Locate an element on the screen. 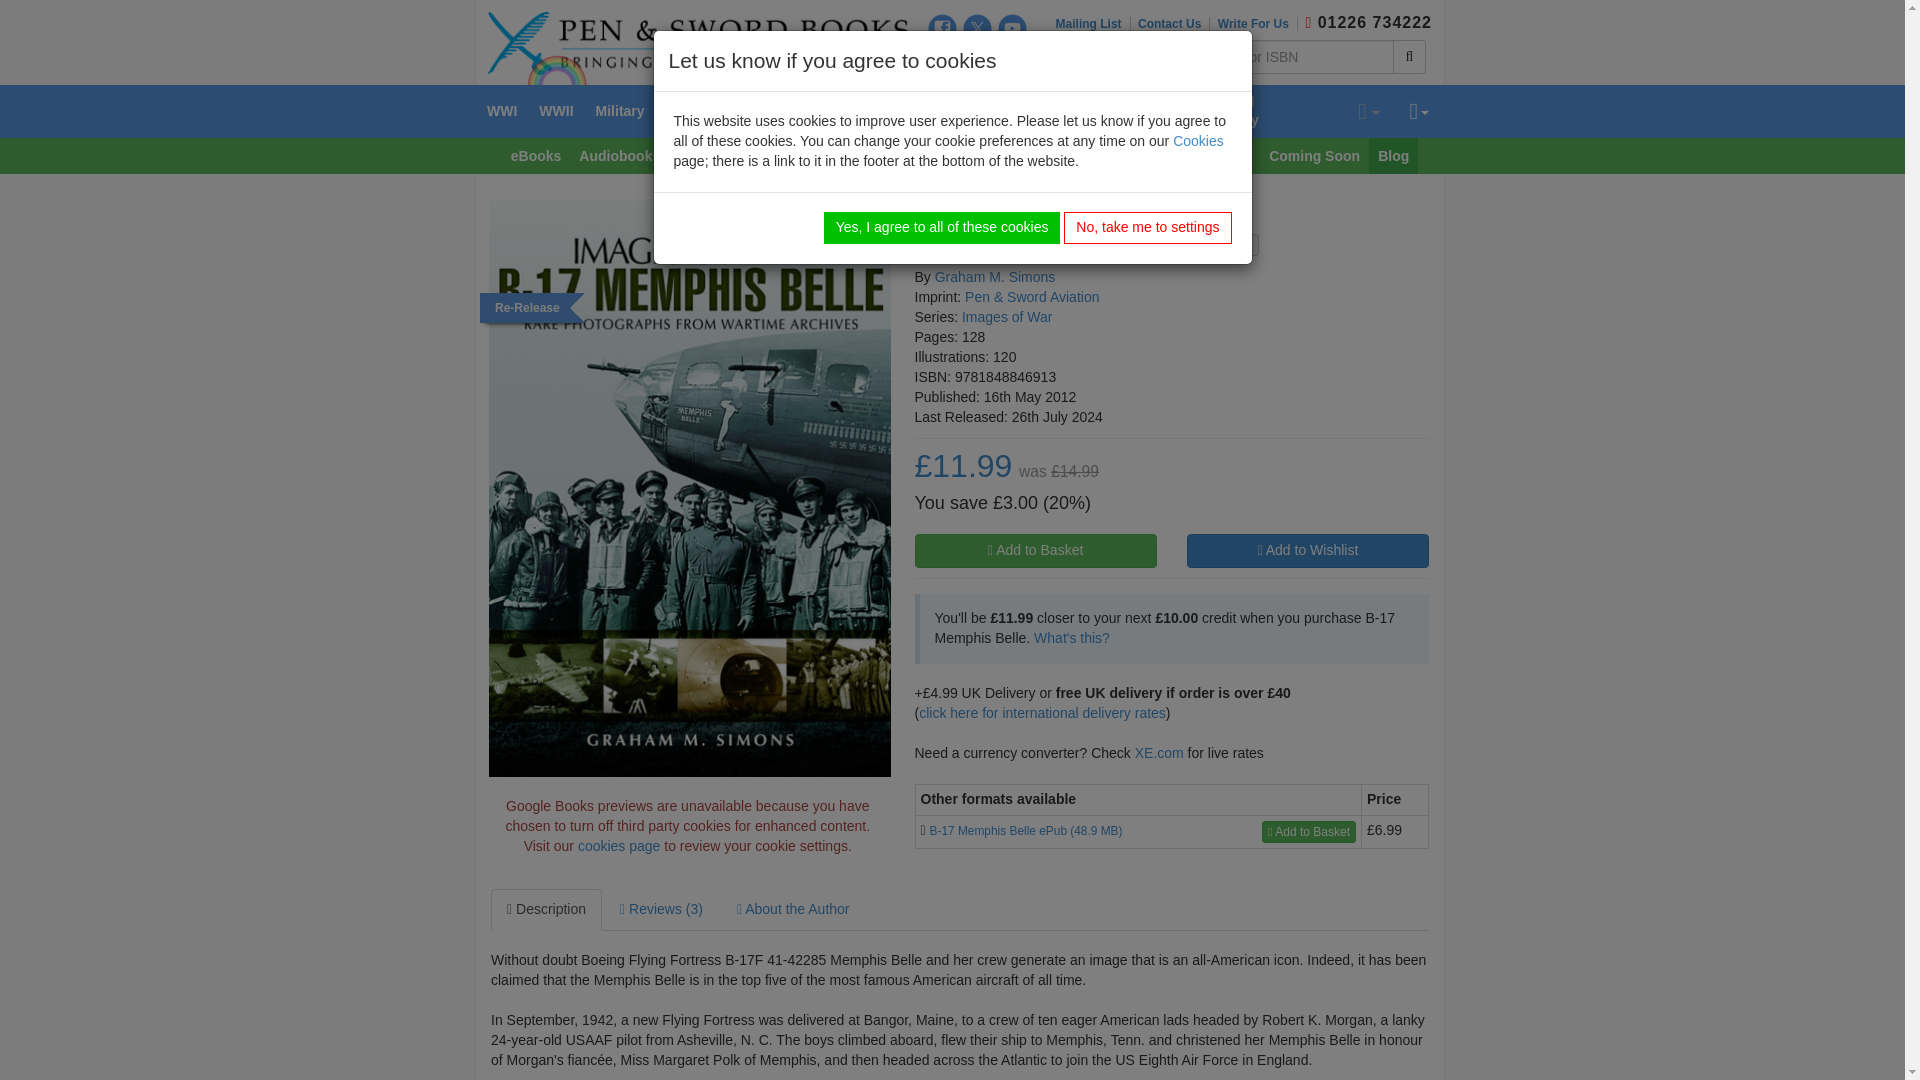 This screenshot has height=1080, width=1920. TikTok is located at coordinates (978, 60).